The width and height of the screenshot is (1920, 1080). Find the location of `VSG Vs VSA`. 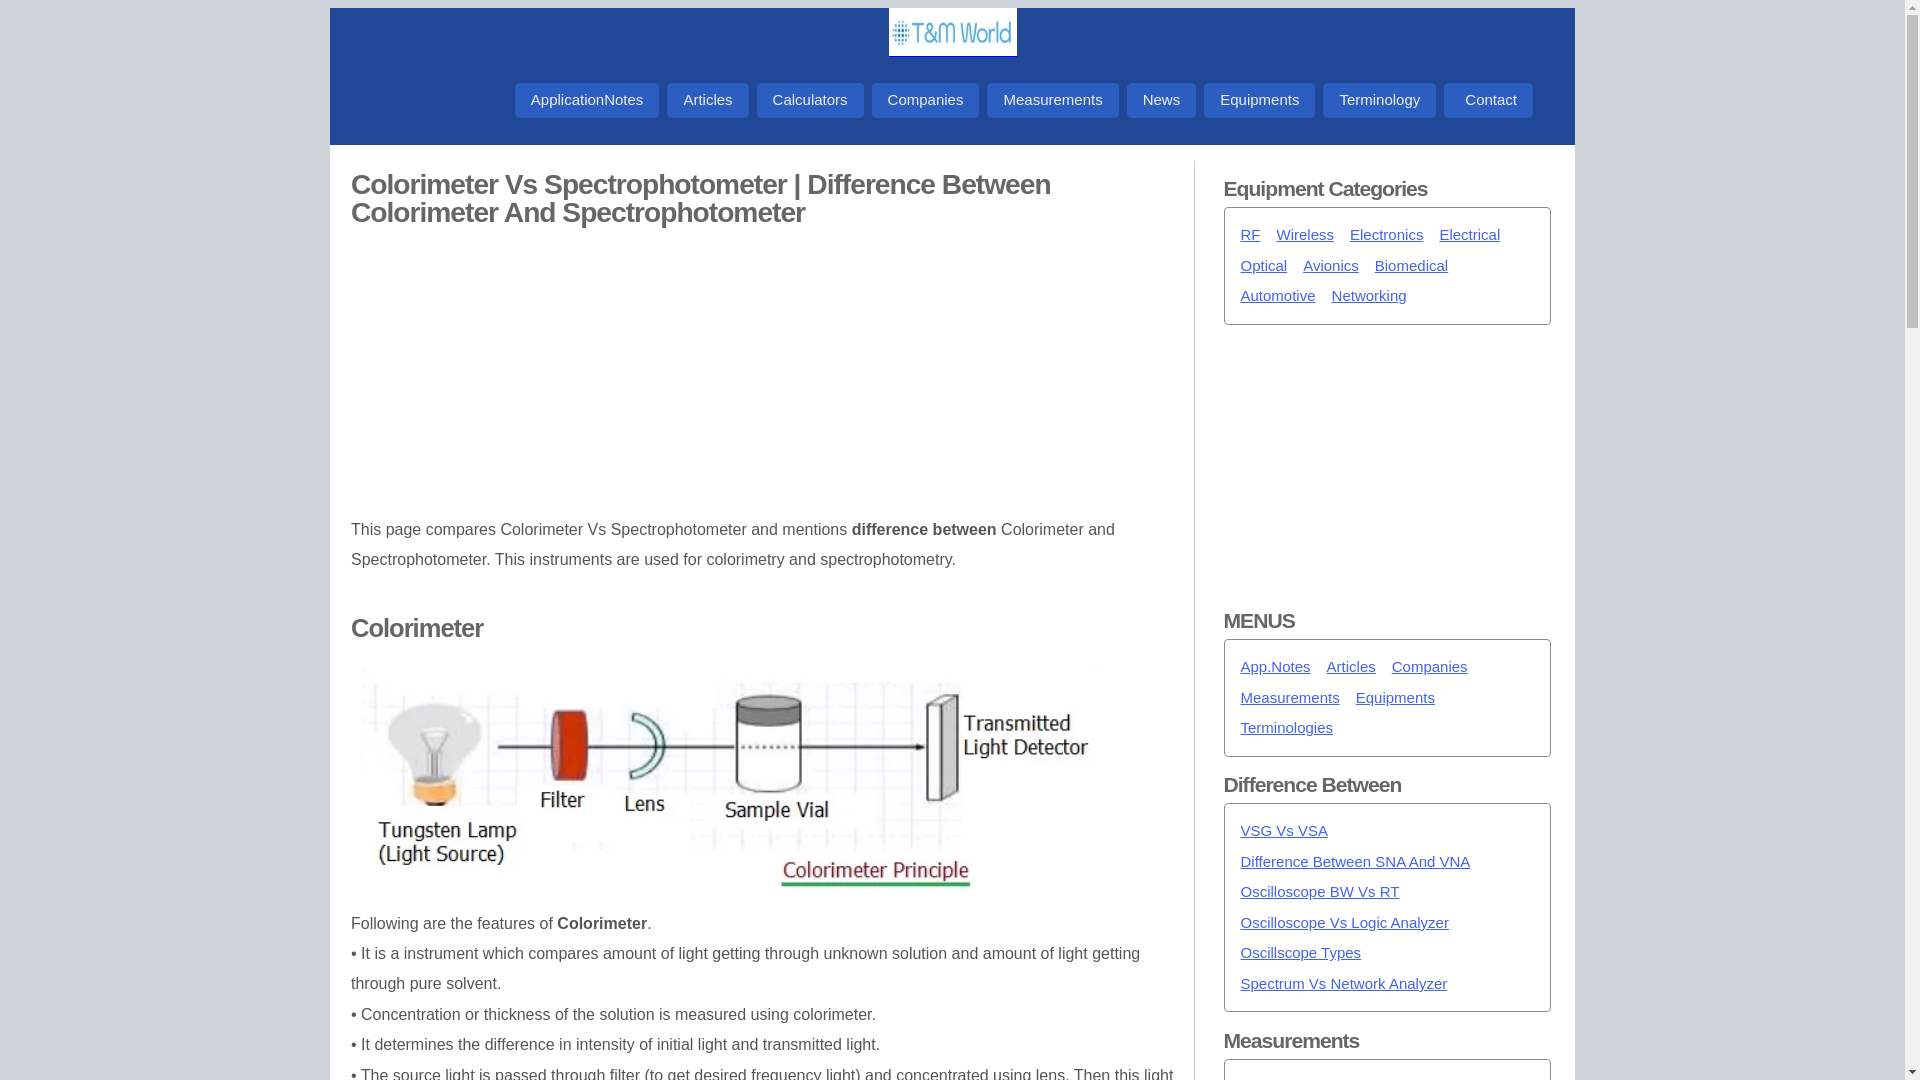

VSG Vs VSA is located at coordinates (1284, 831).